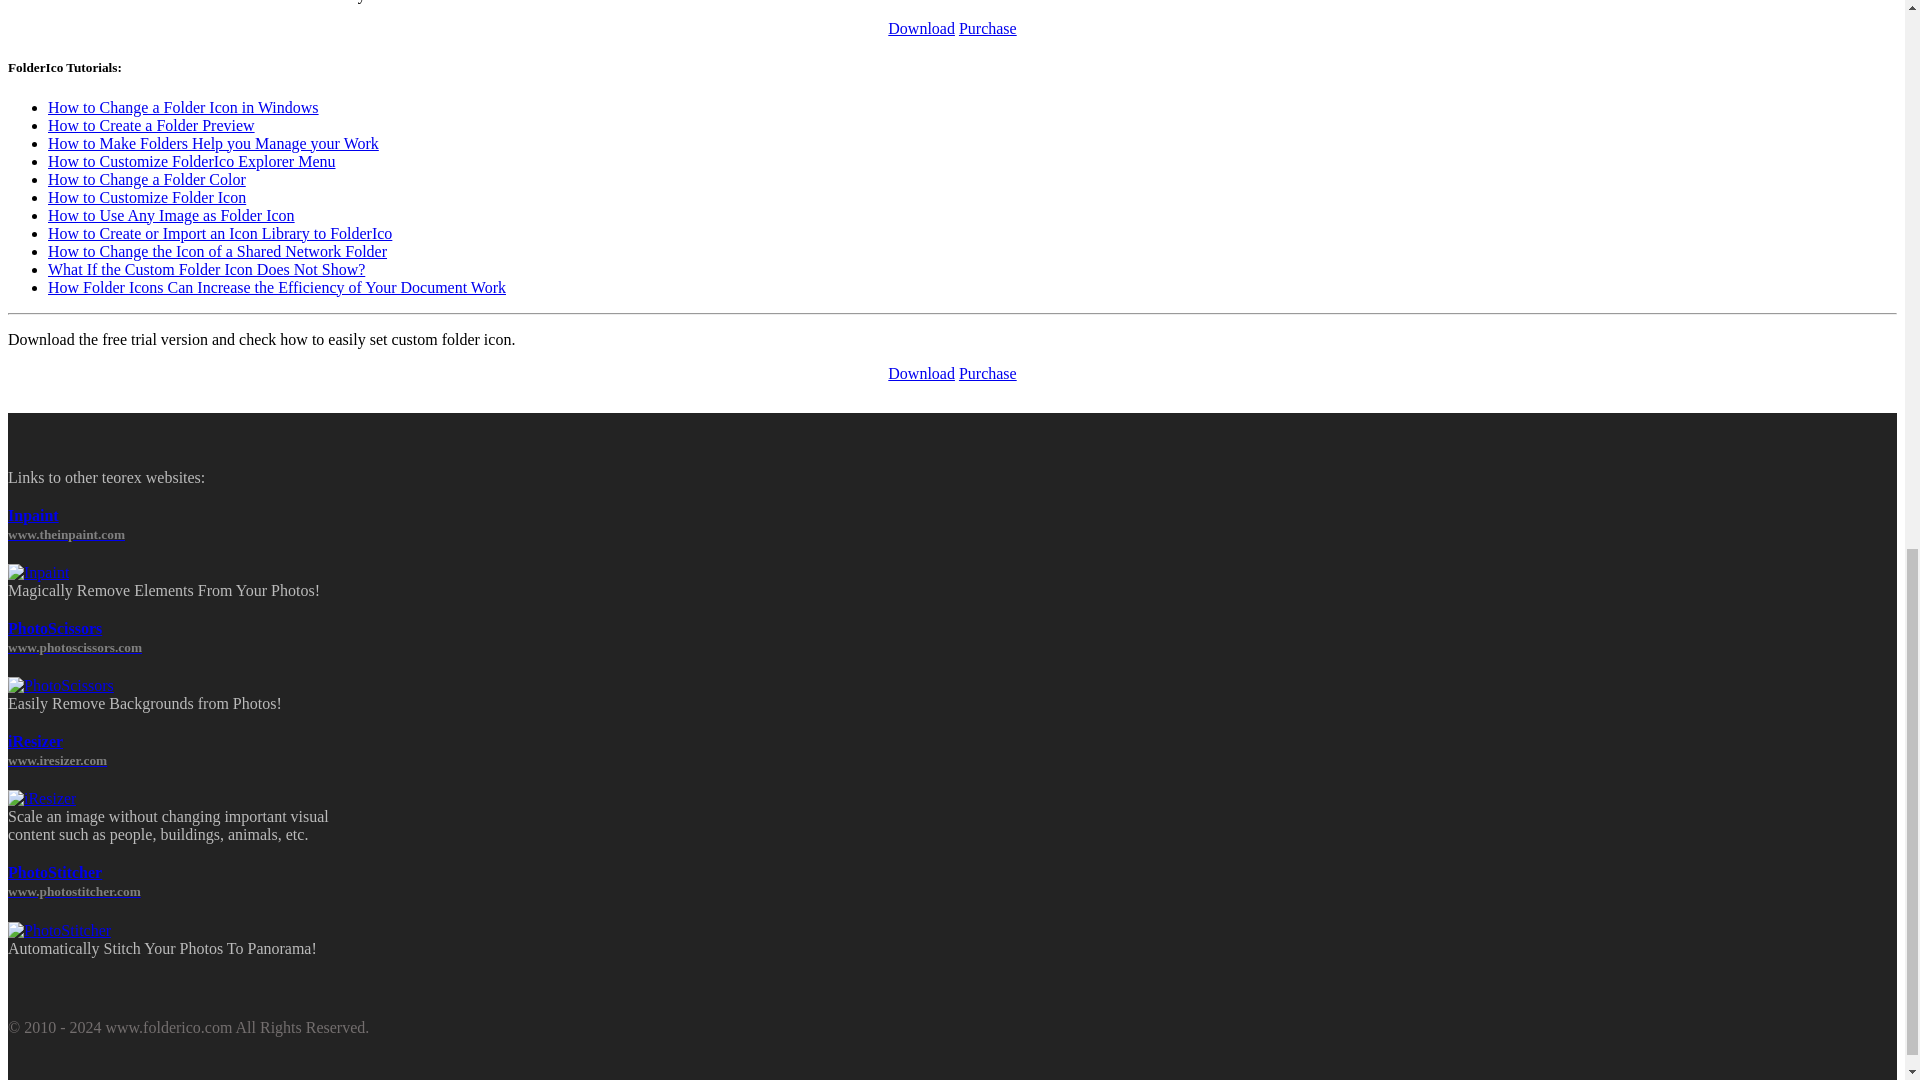 The image size is (1920, 1080). What do you see at coordinates (206, 269) in the screenshot?
I see `What If the Custom Folder Icon Does Not Show?` at bounding box center [206, 269].